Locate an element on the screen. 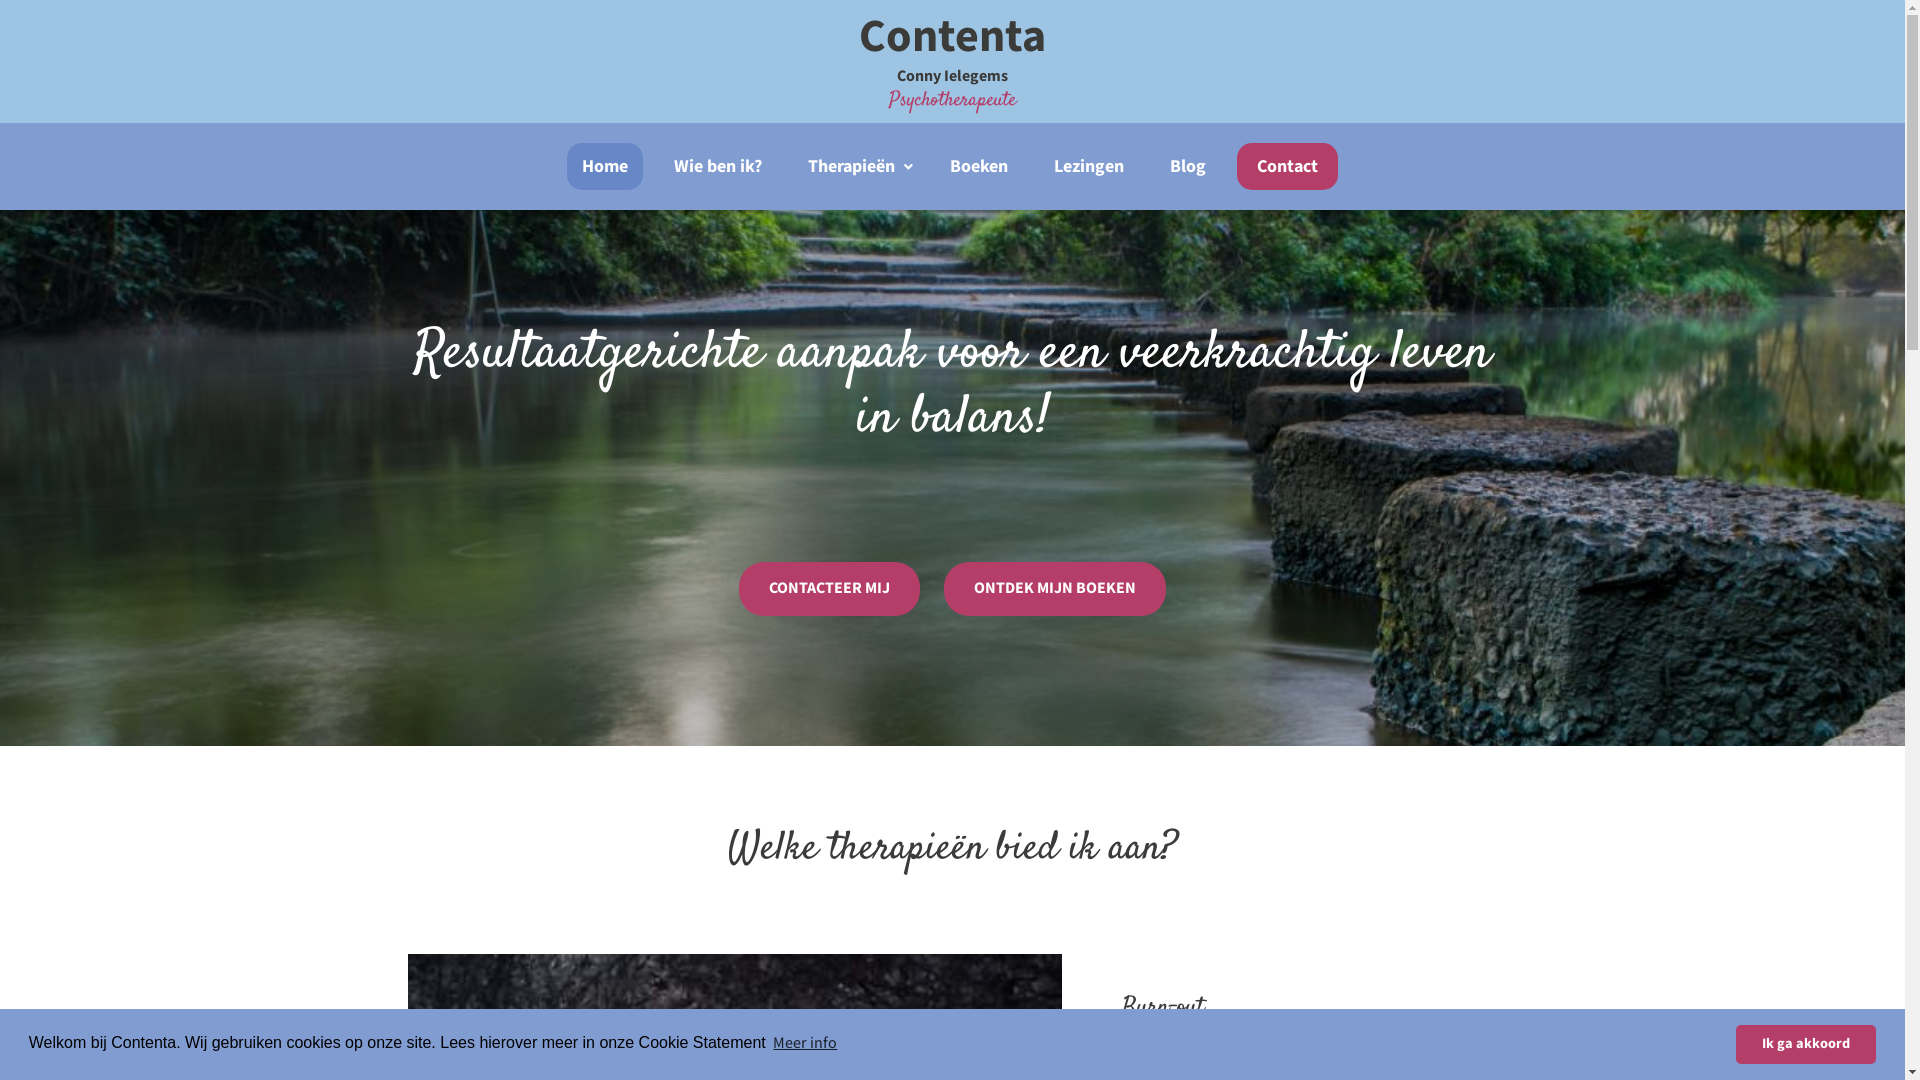  Wie ben ik? is located at coordinates (718, 166).